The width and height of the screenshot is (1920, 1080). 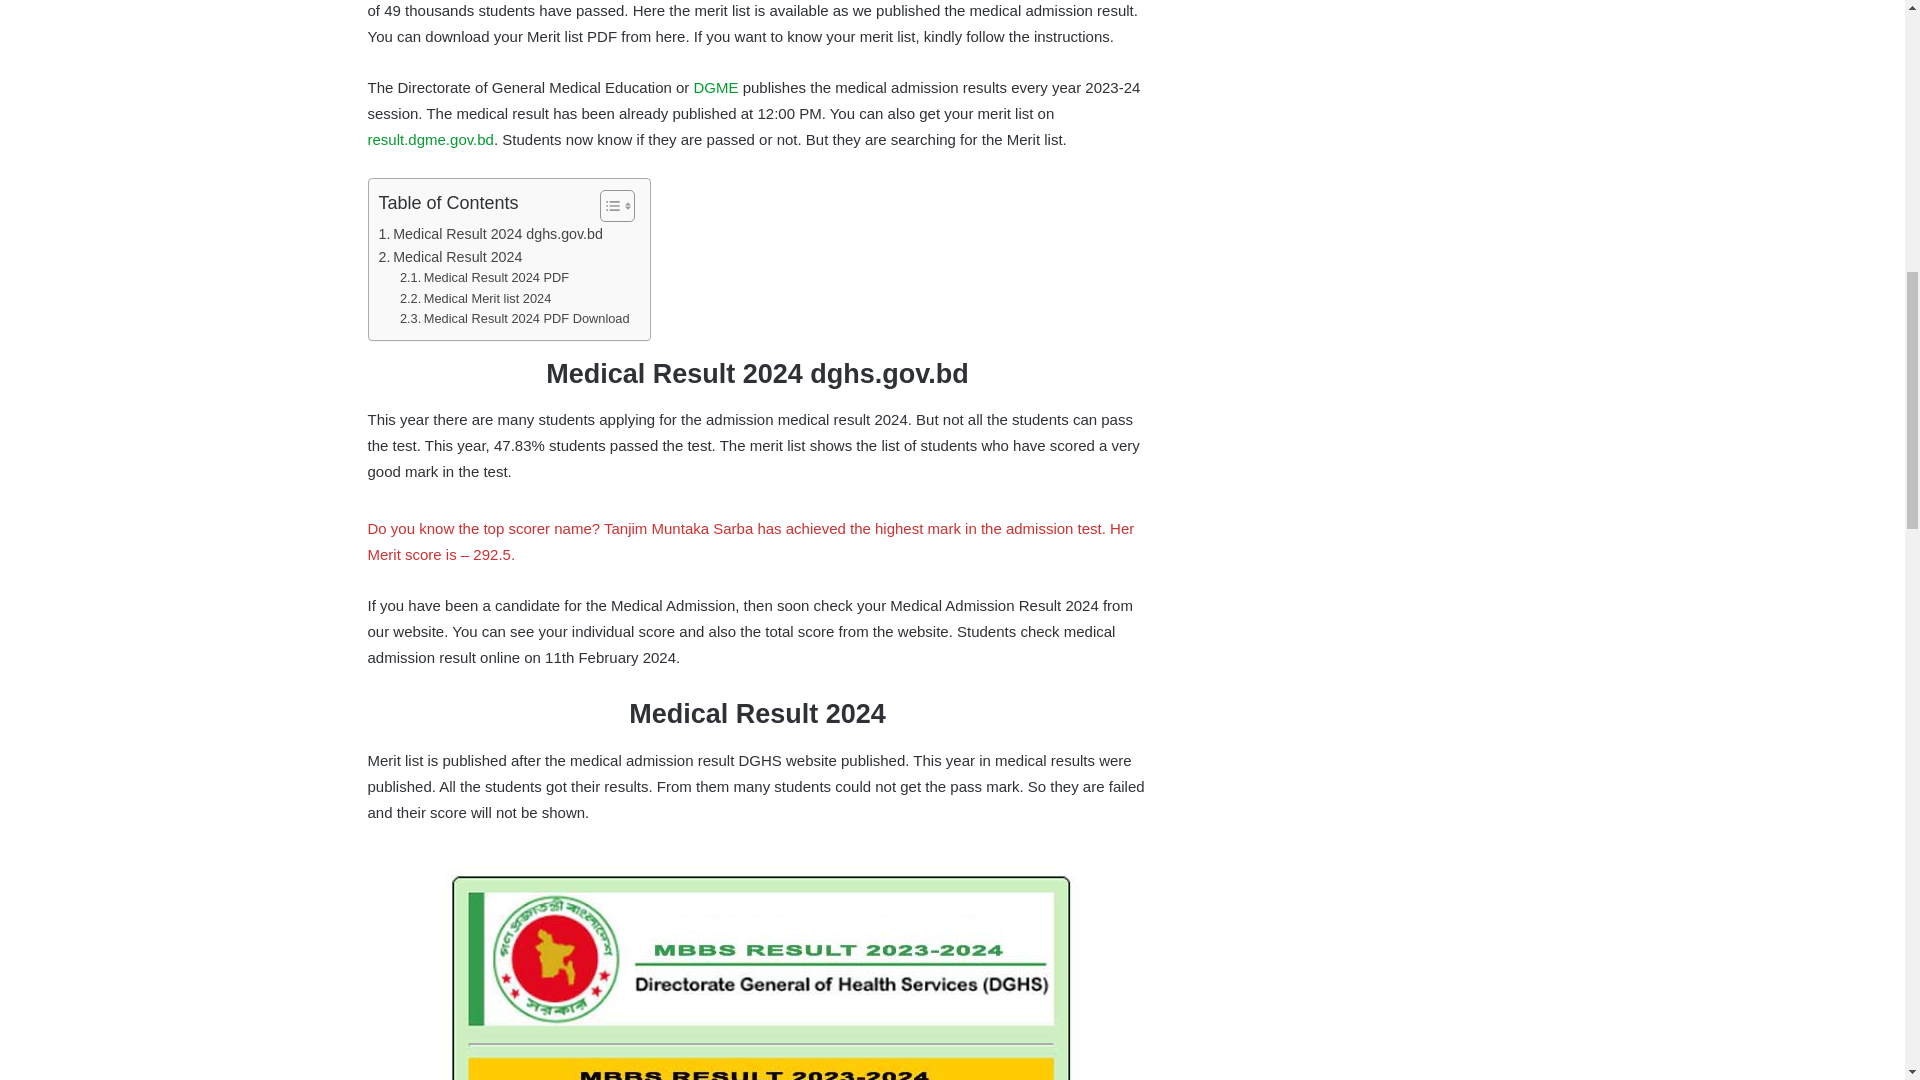 What do you see at coordinates (430, 138) in the screenshot?
I see `result.dgme.gov.bd` at bounding box center [430, 138].